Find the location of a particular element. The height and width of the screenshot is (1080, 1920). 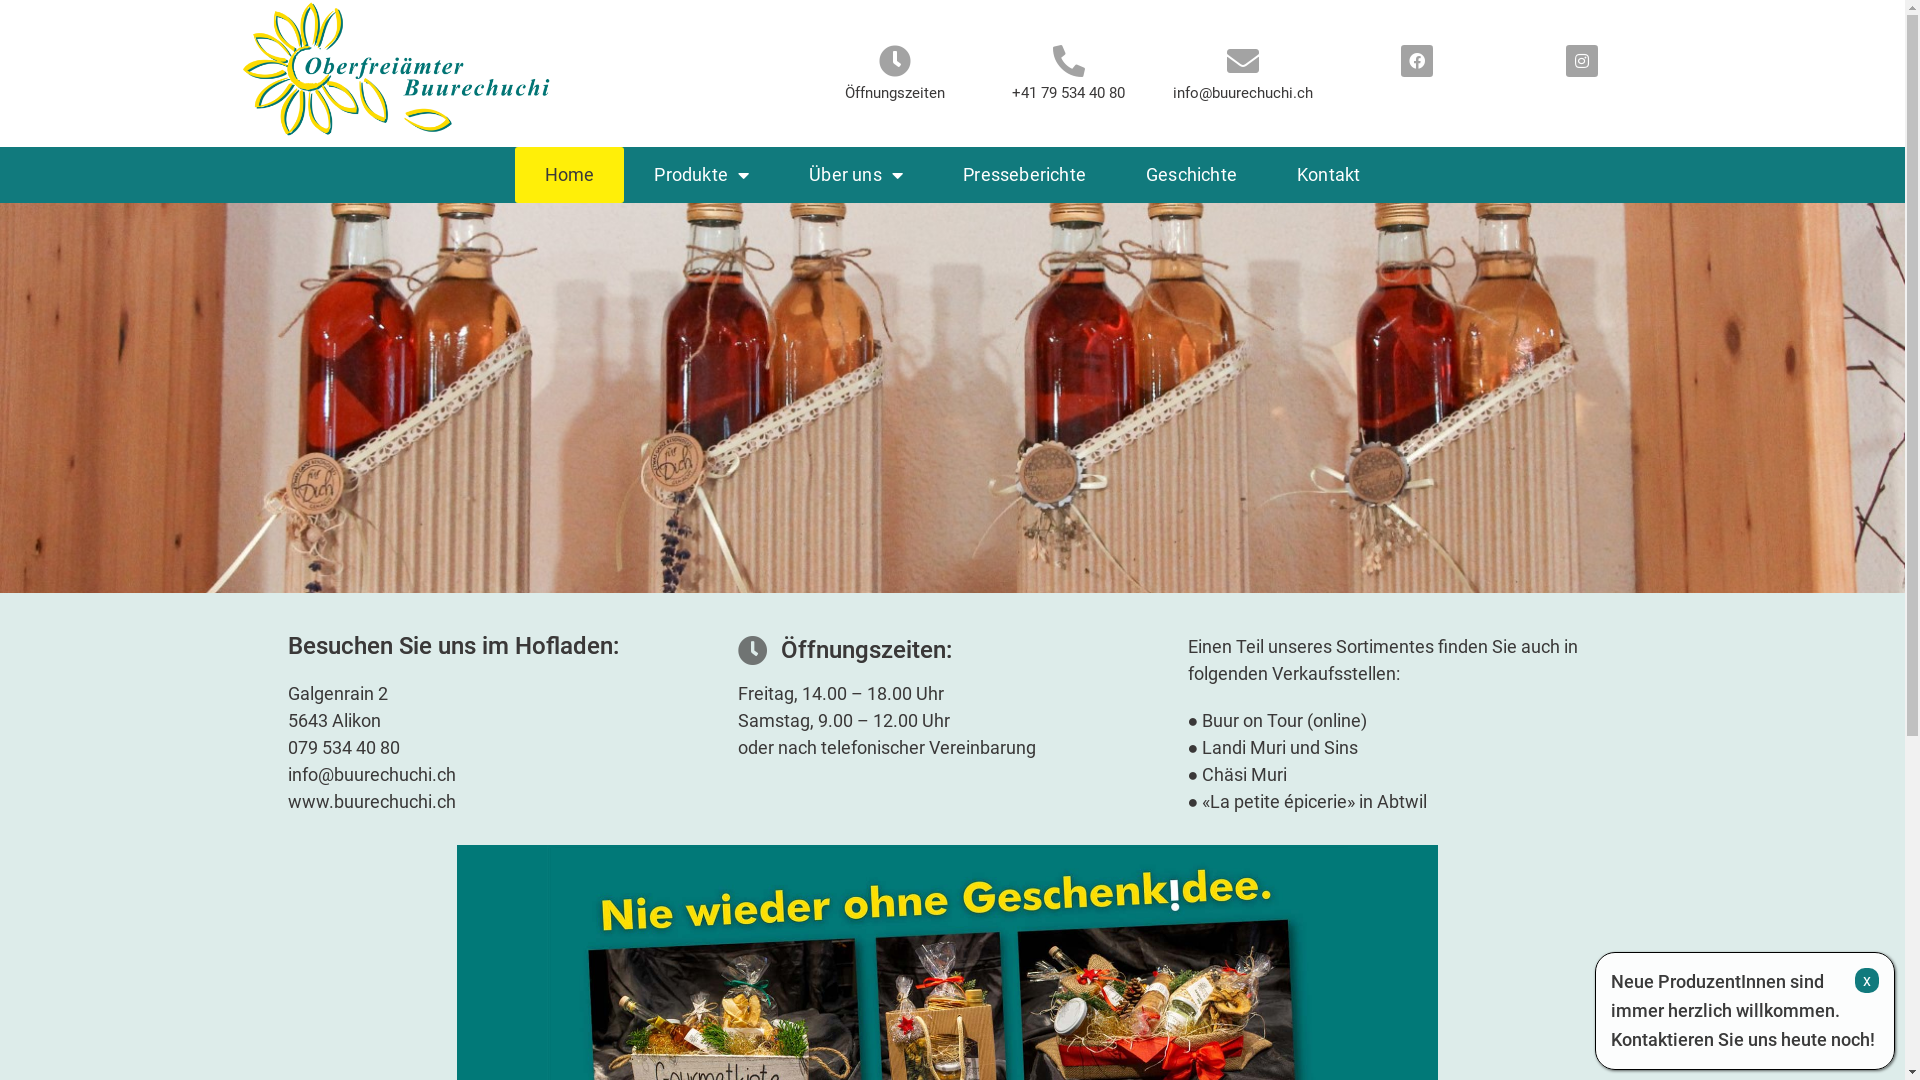

Kontakt is located at coordinates (1328, 175).